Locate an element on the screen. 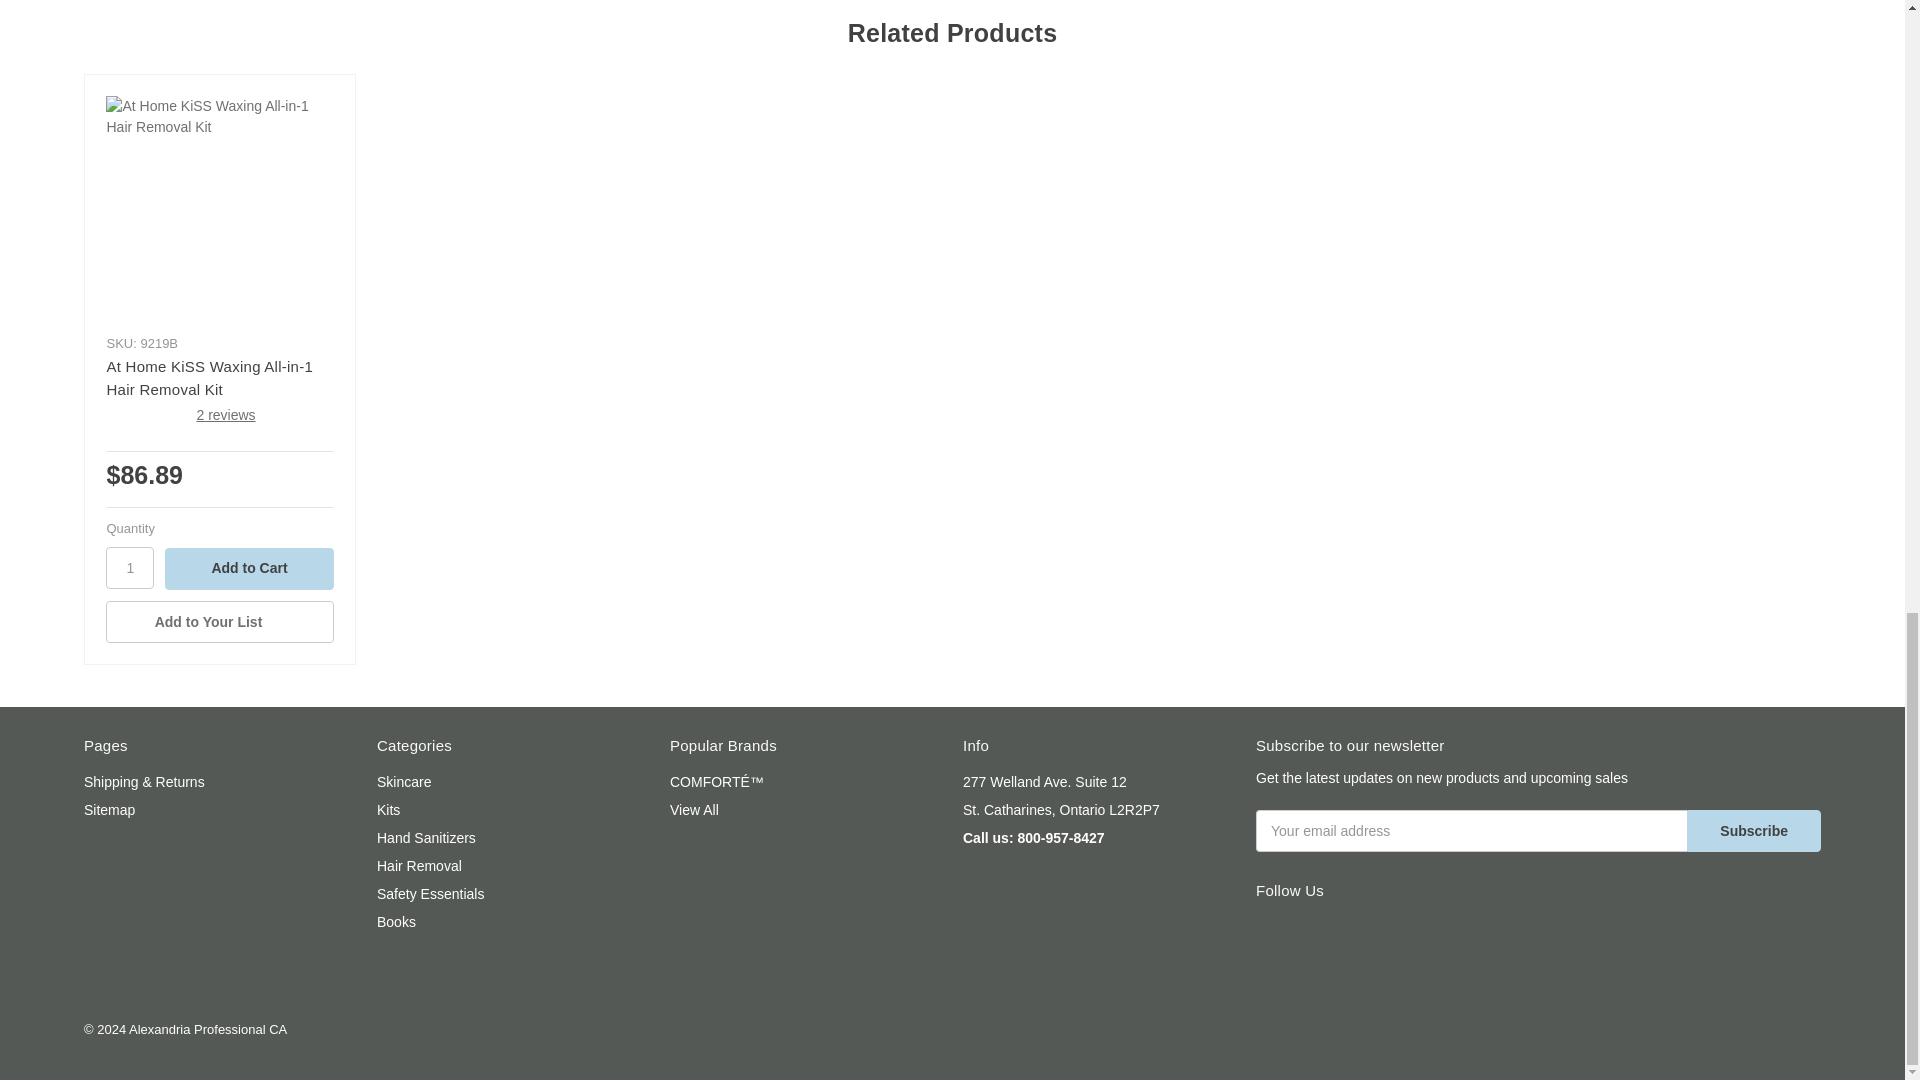  1 is located at coordinates (129, 567).